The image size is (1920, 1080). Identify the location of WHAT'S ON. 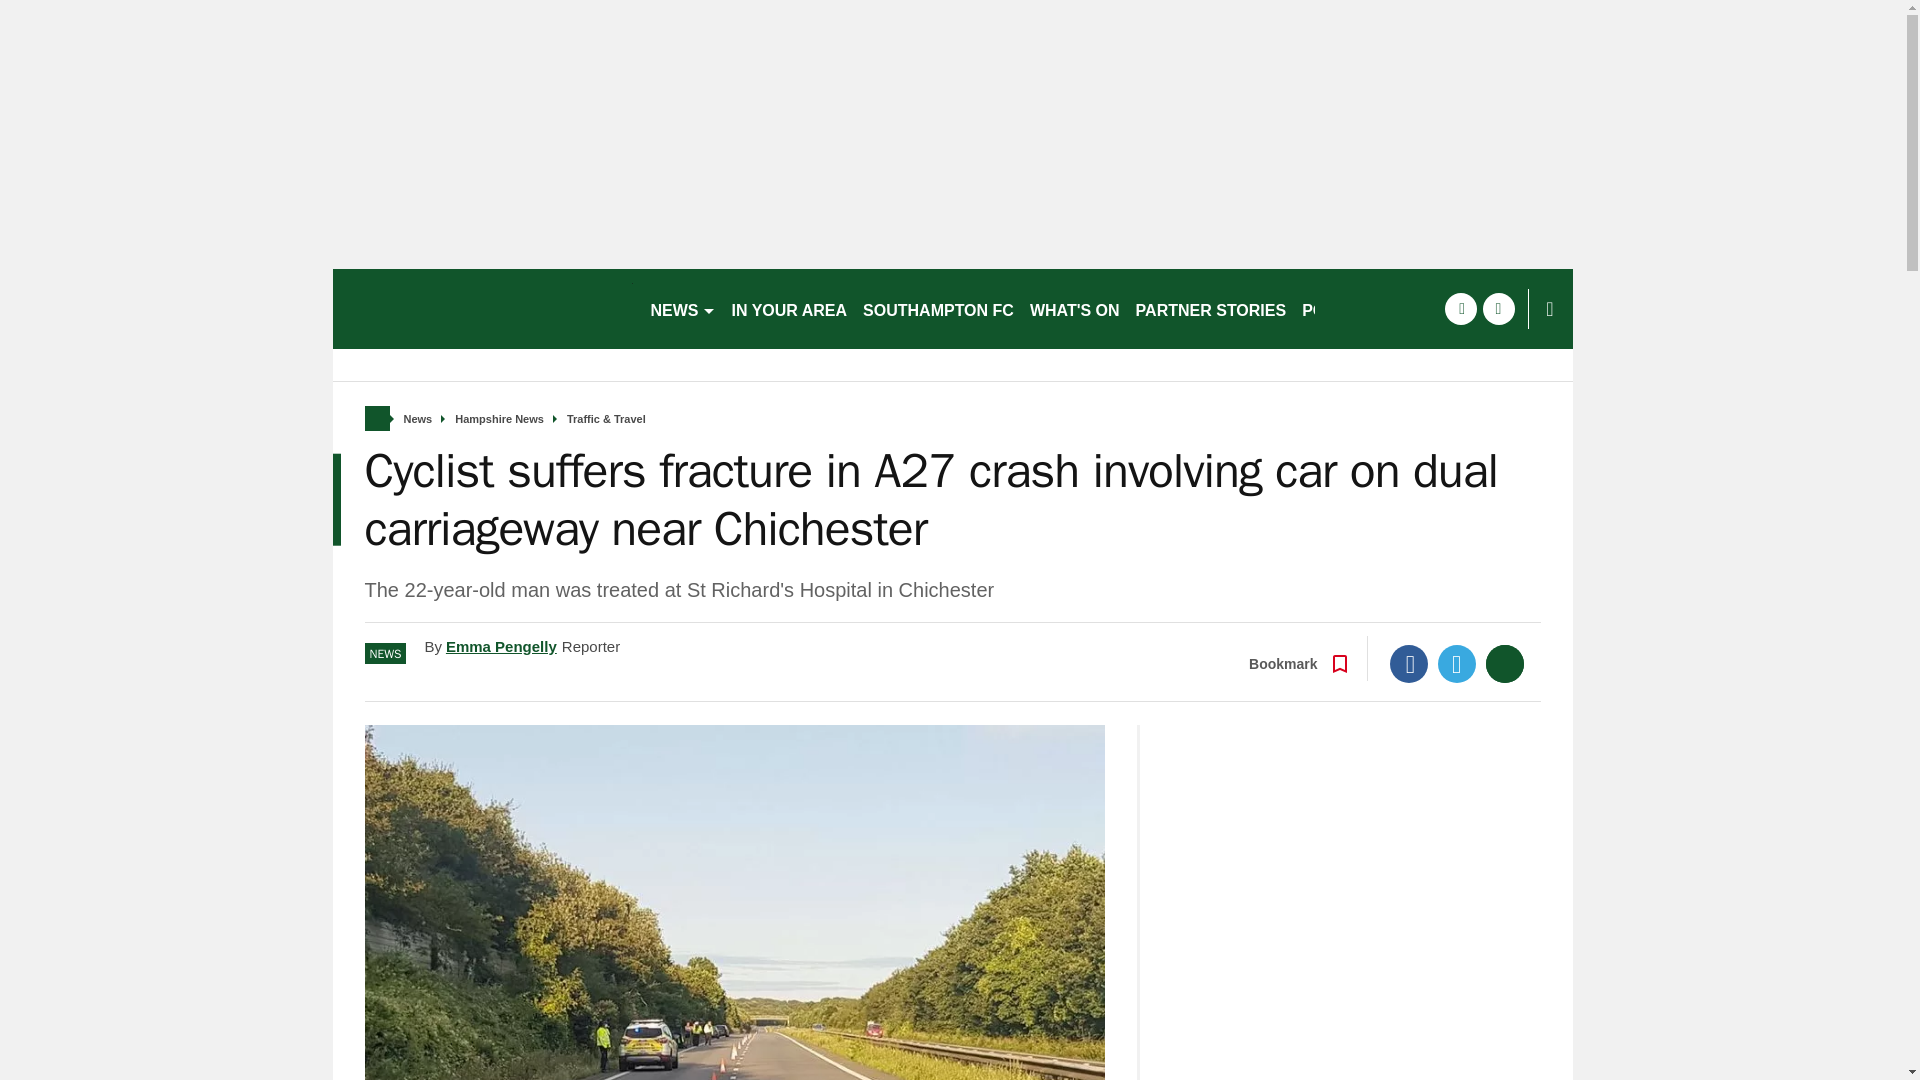
(1074, 308).